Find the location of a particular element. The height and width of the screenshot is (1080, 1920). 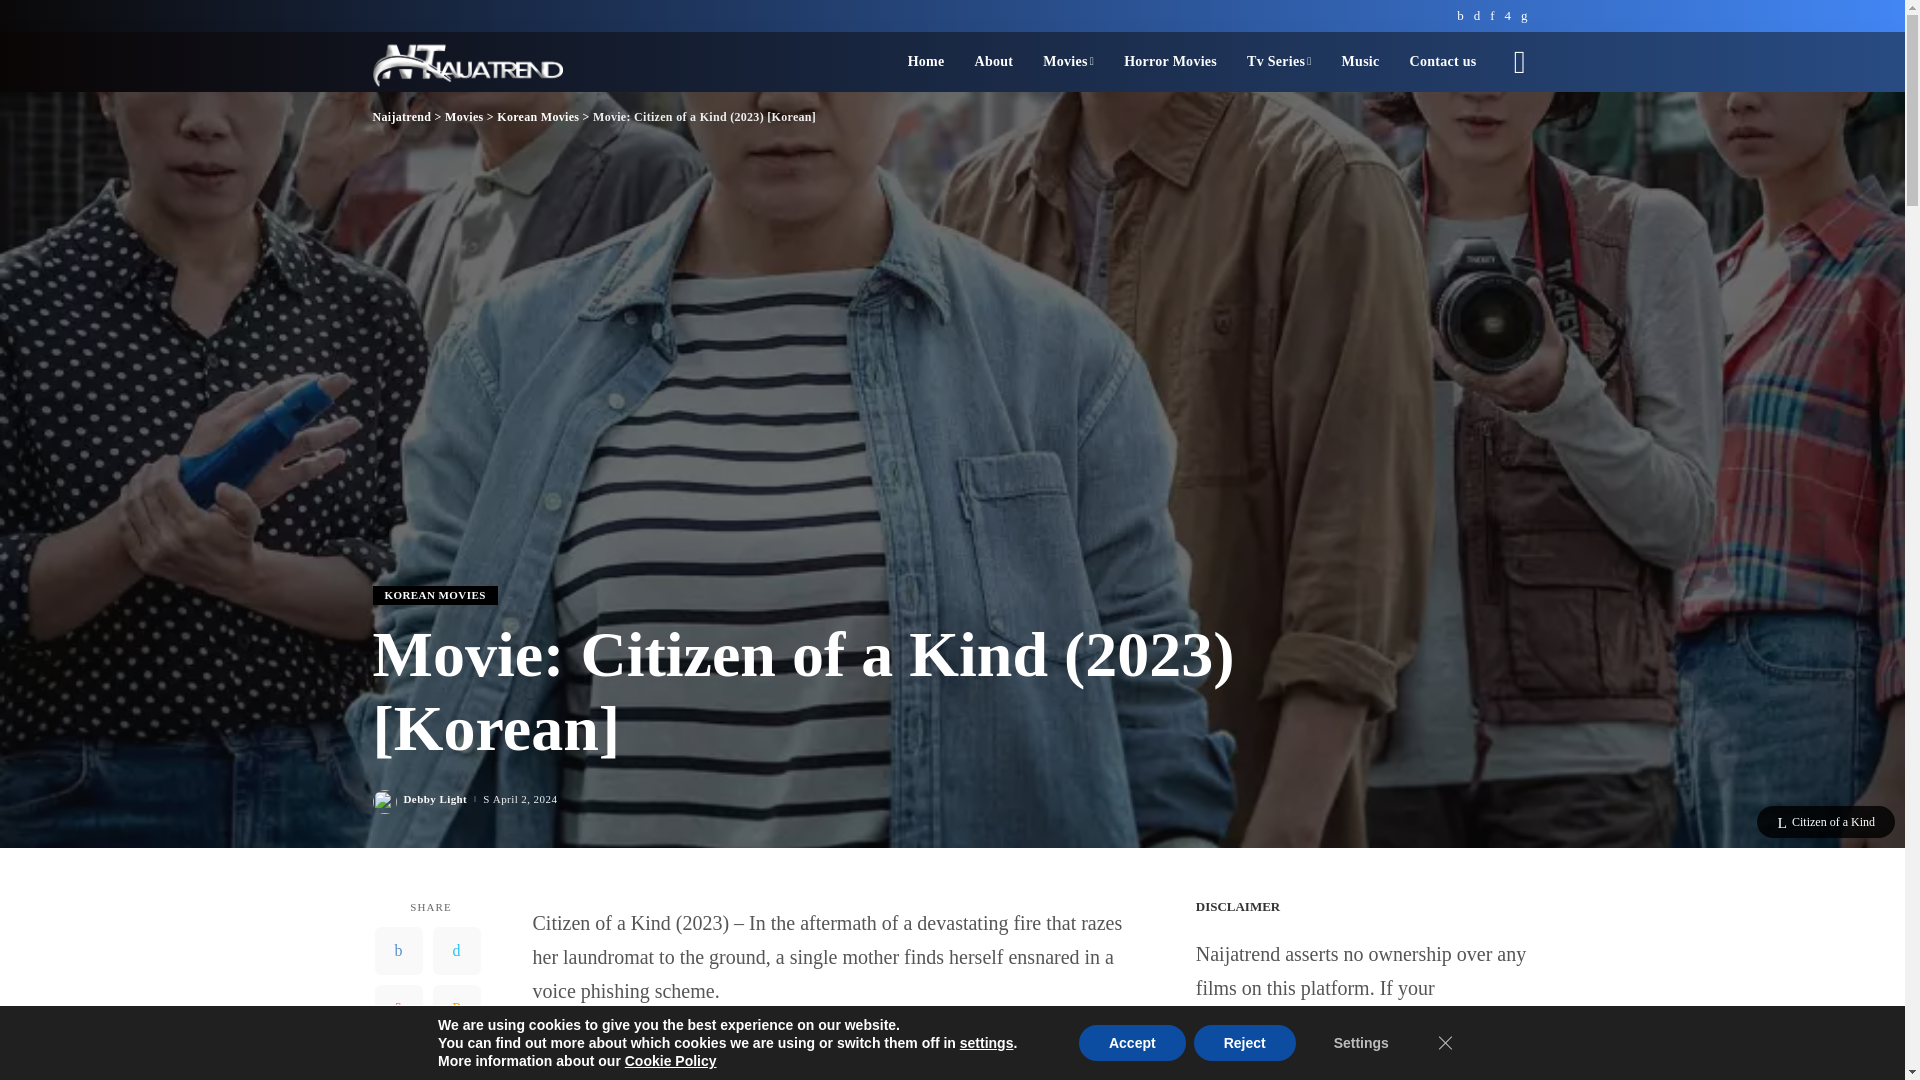

Go to the Movies Category archives. is located at coordinates (464, 117).